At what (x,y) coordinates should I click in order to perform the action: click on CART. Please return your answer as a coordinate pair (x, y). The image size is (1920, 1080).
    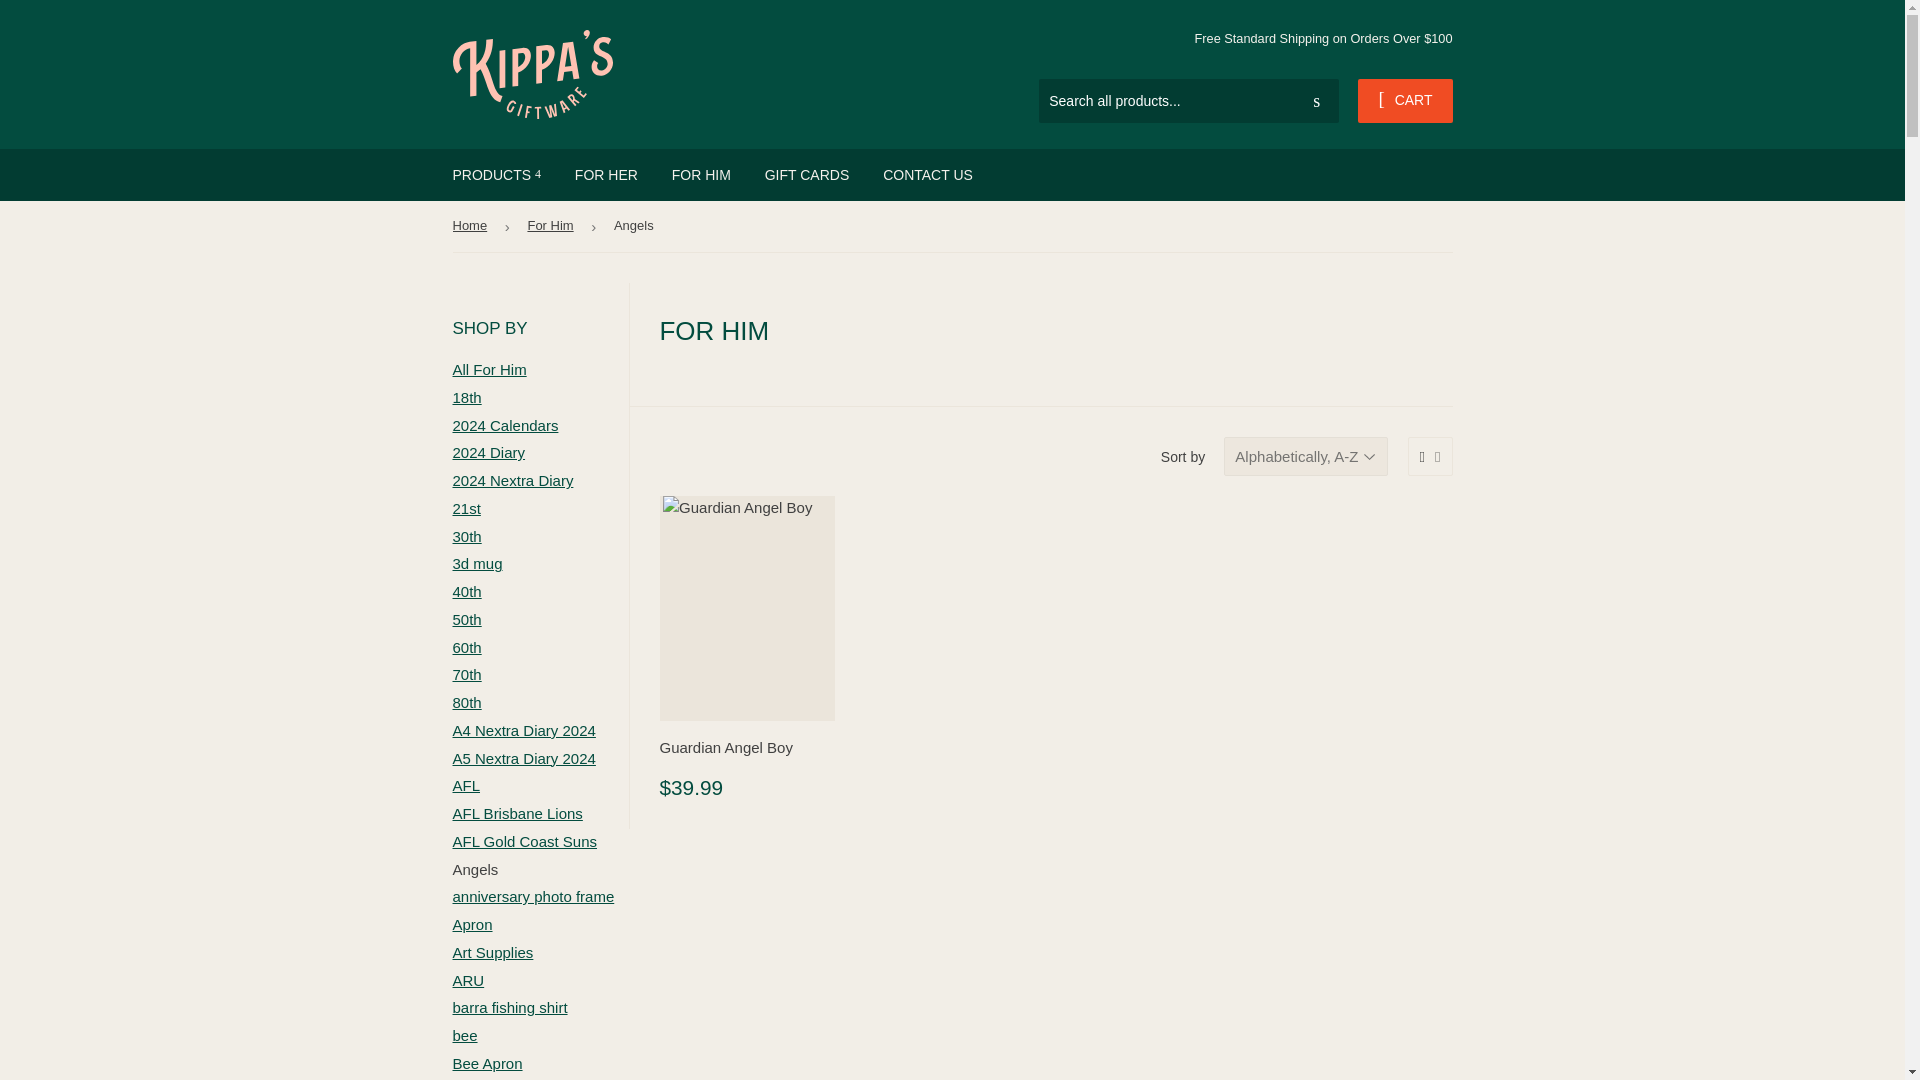
    Looking at the image, I should click on (1404, 100).